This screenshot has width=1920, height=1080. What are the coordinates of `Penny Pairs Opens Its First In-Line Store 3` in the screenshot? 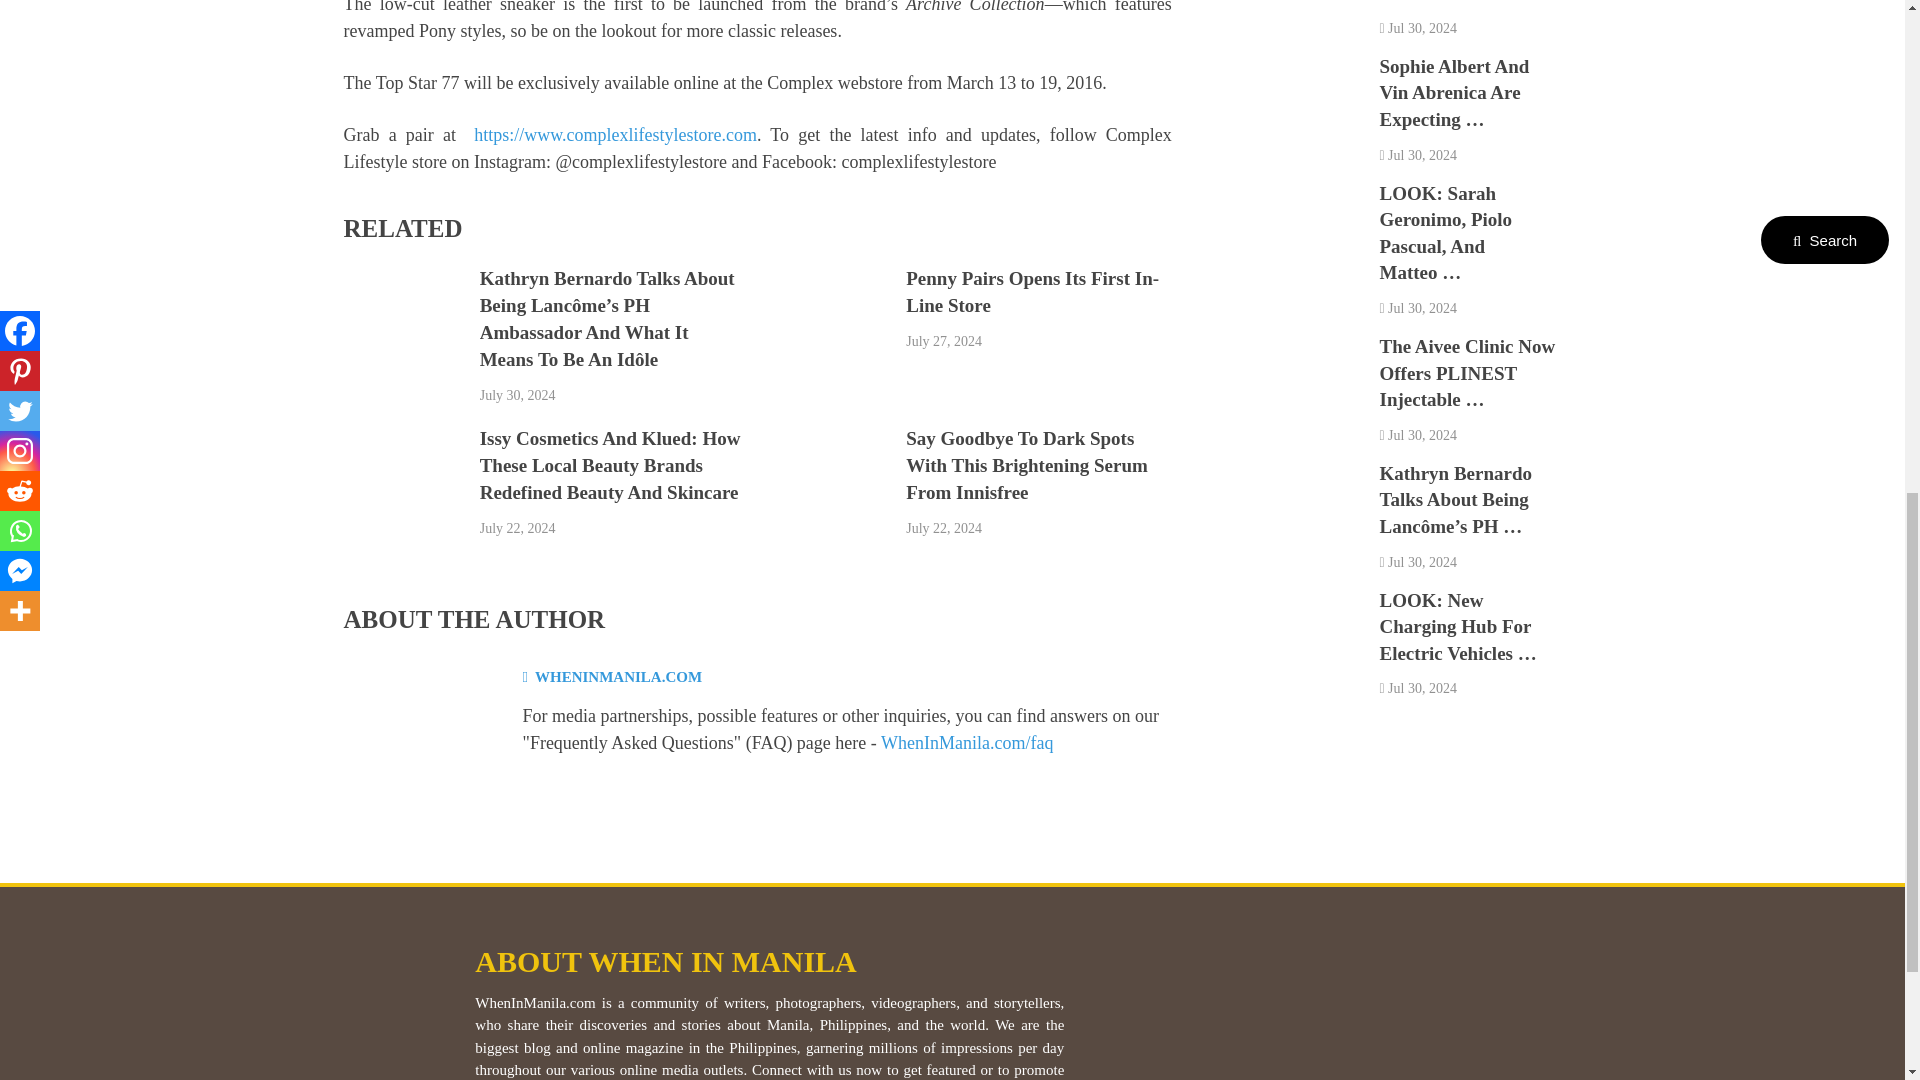 It's located at (828, 328).